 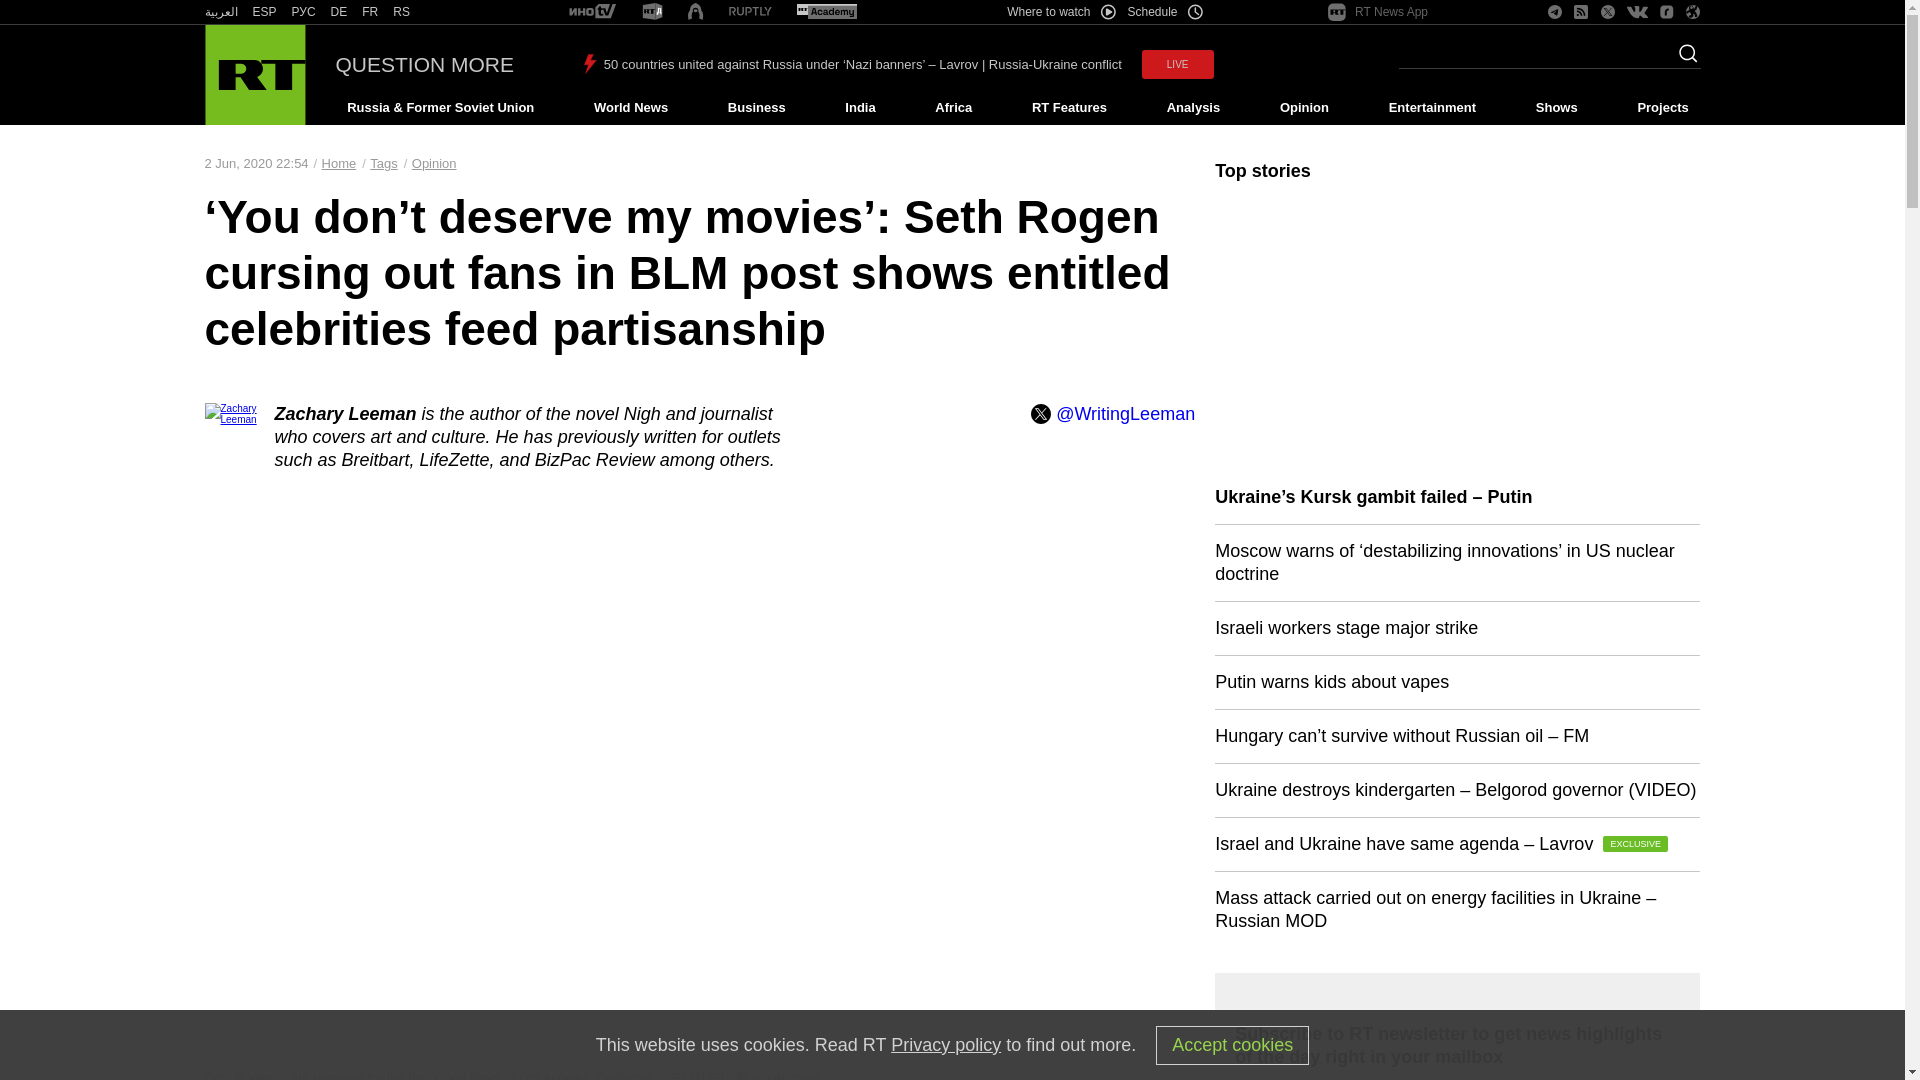 I want to click on Africa, so click(x=953, y=108).